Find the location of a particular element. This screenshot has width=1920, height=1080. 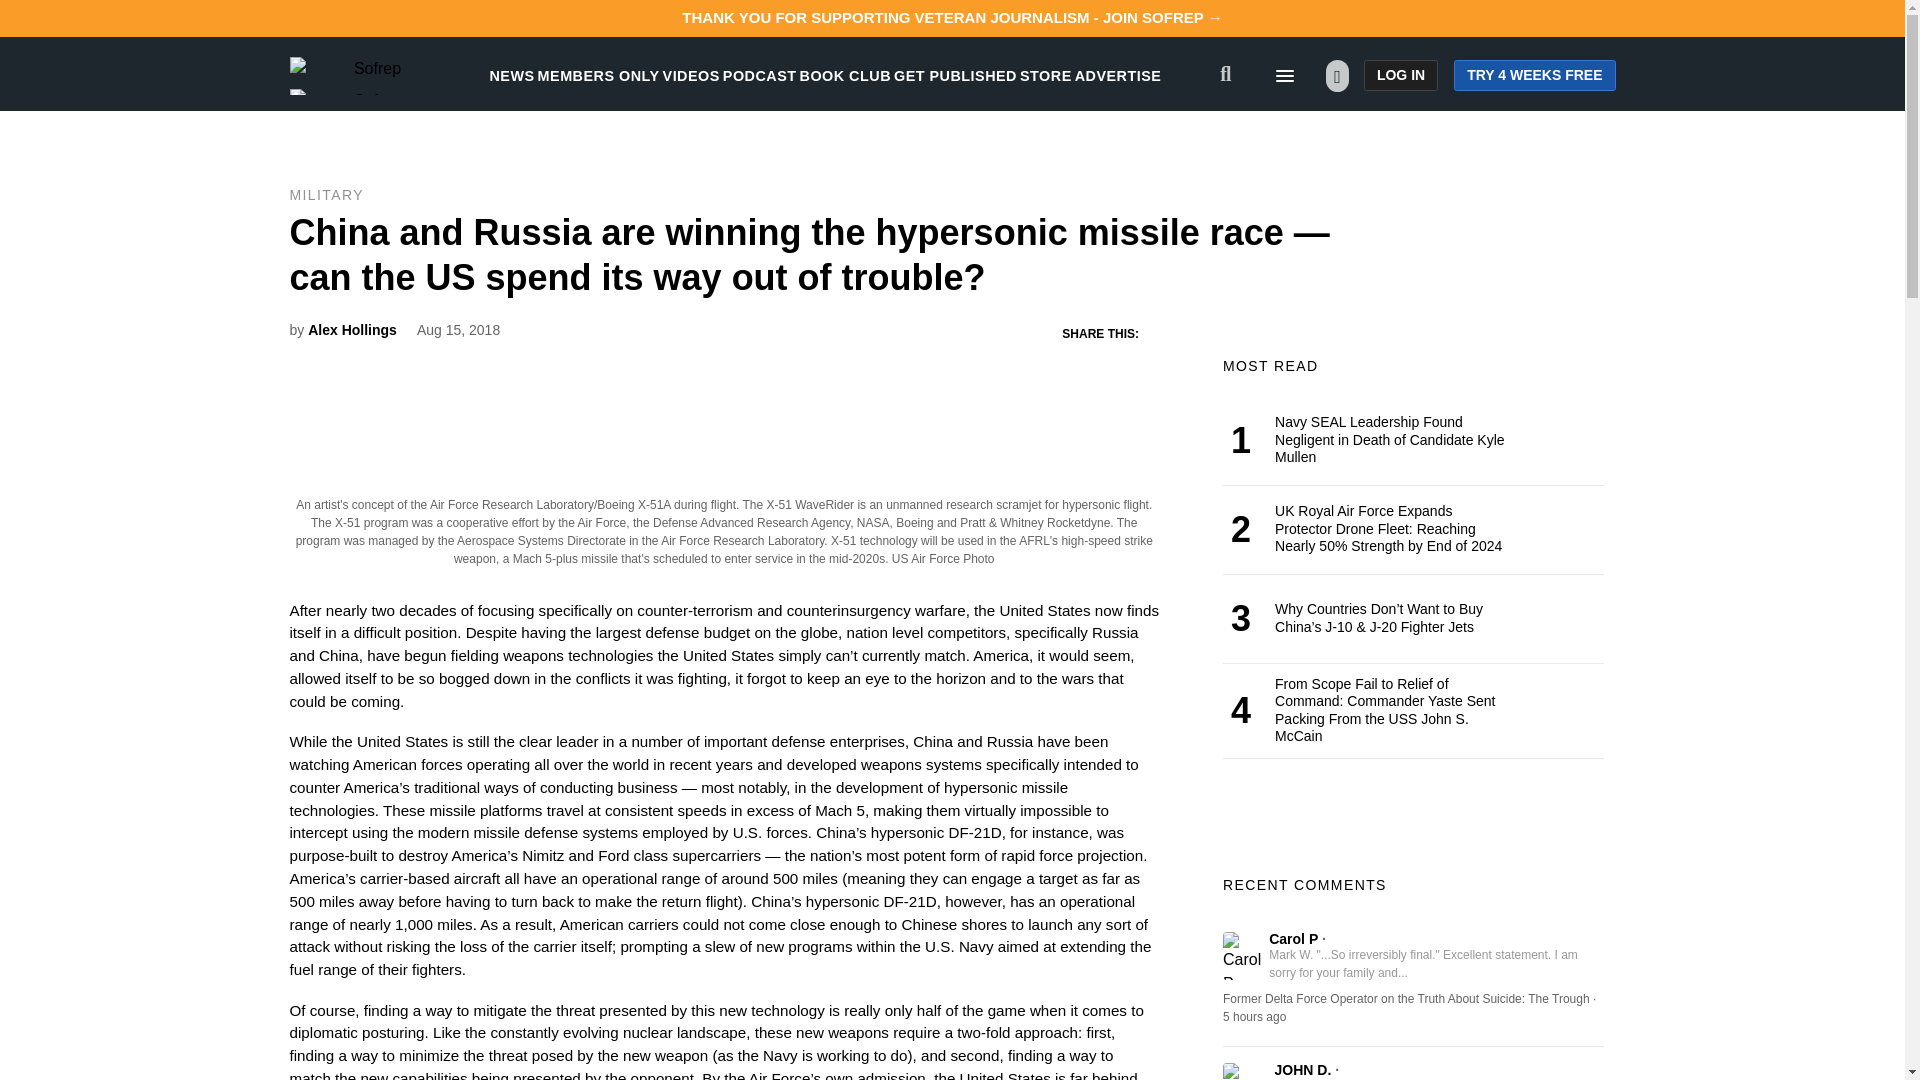

GET PUBLISHED is located at coordinates (956, 76).